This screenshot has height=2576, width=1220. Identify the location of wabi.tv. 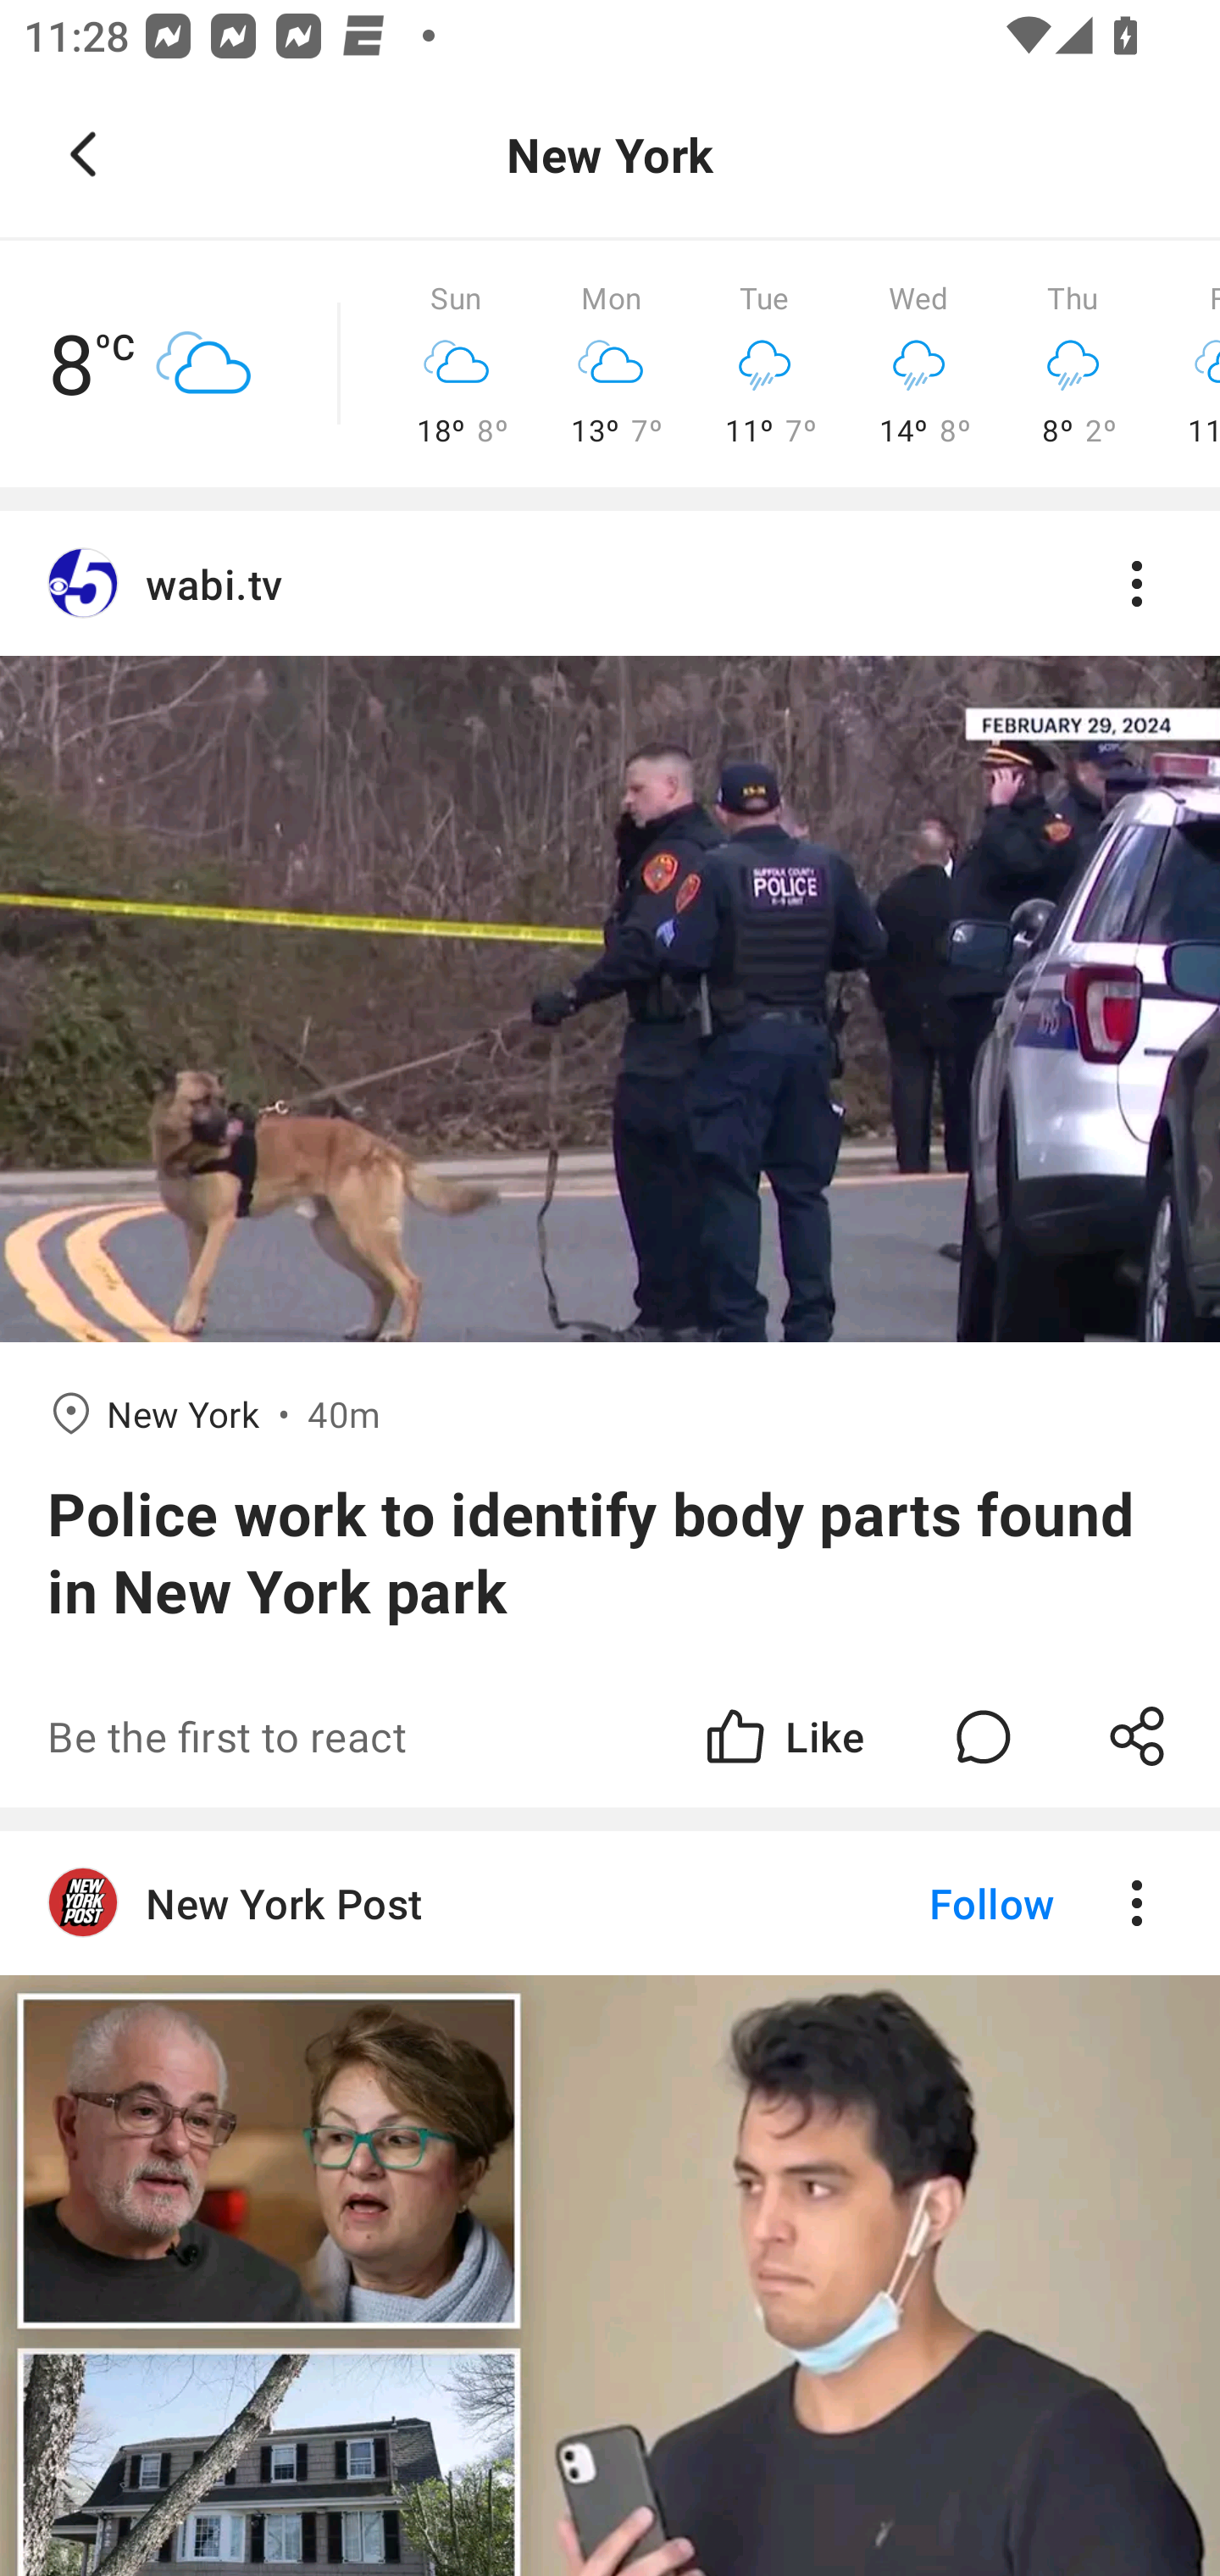
(610, 585).